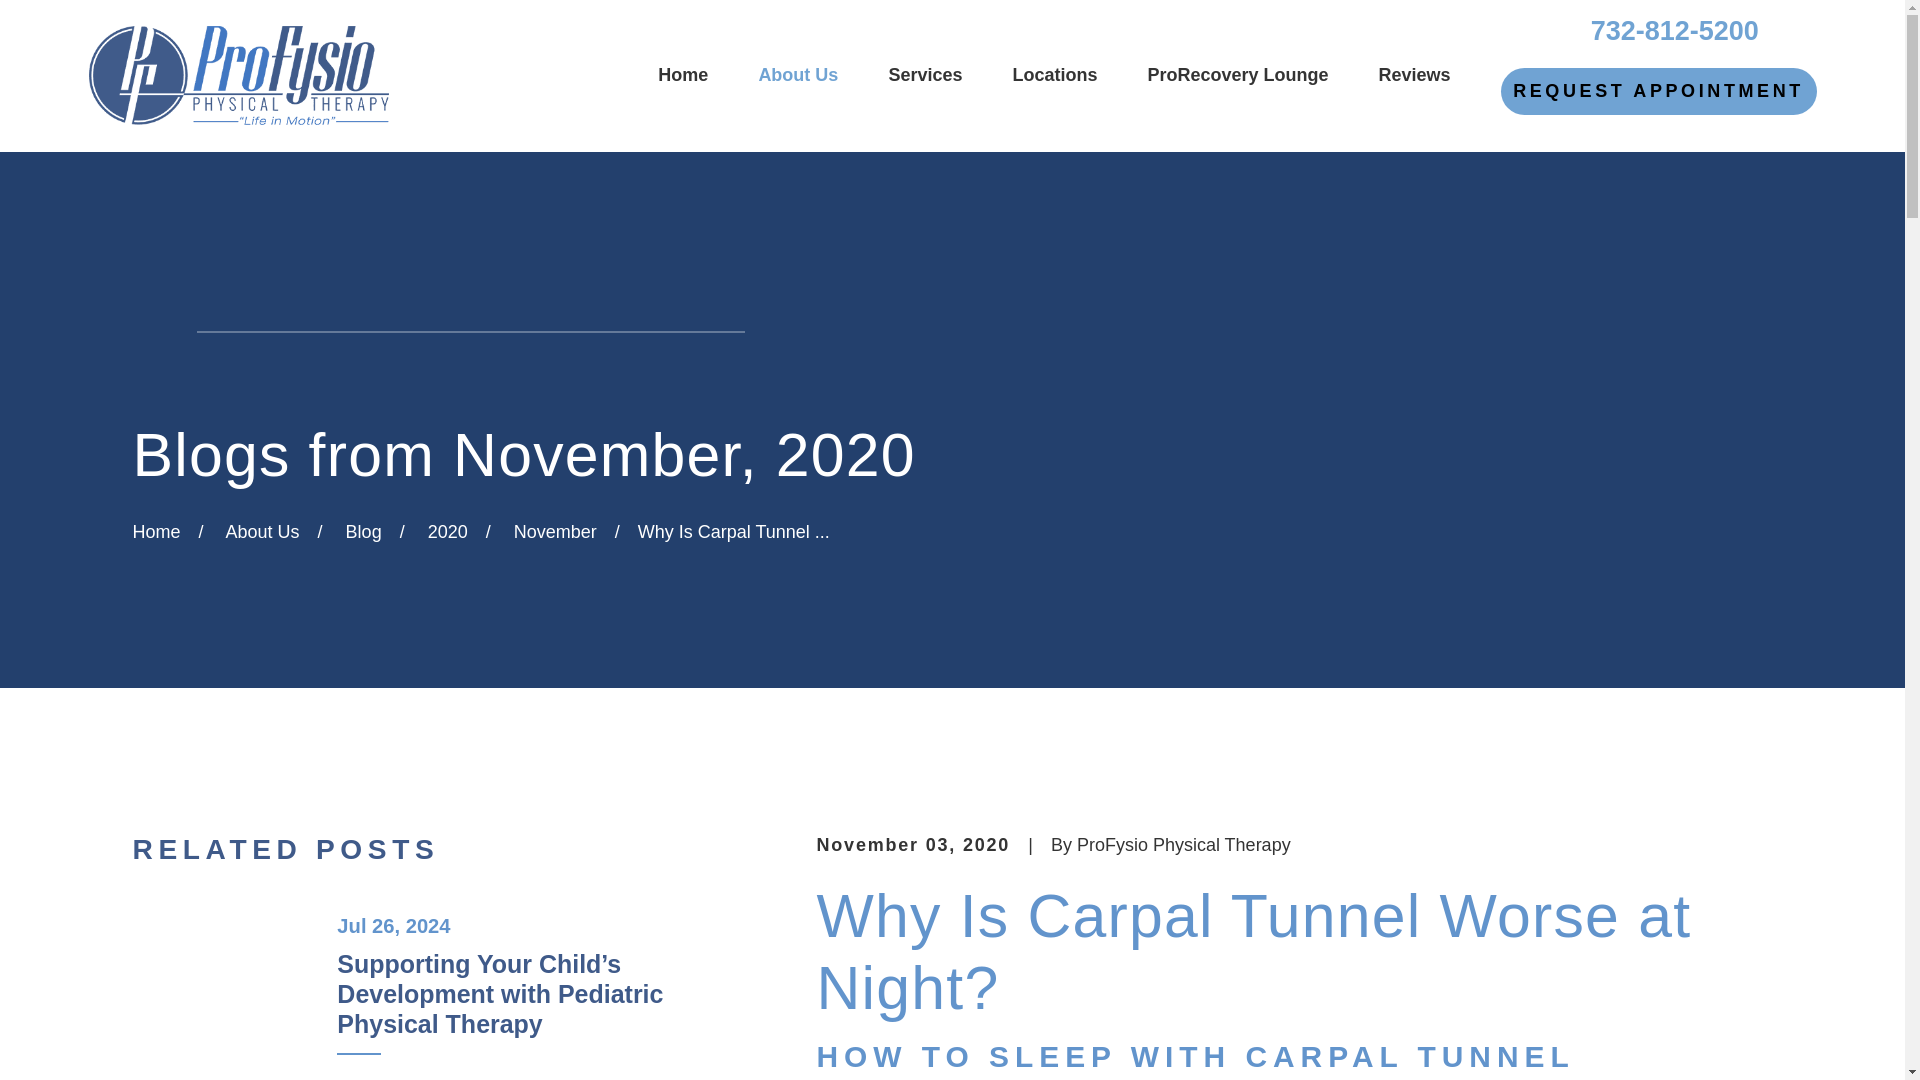 The width and height of the screenshot is (1920, 1080). Describe the element at coordinates (156, 532) in the screenshot. I see `Go Home` at that location.